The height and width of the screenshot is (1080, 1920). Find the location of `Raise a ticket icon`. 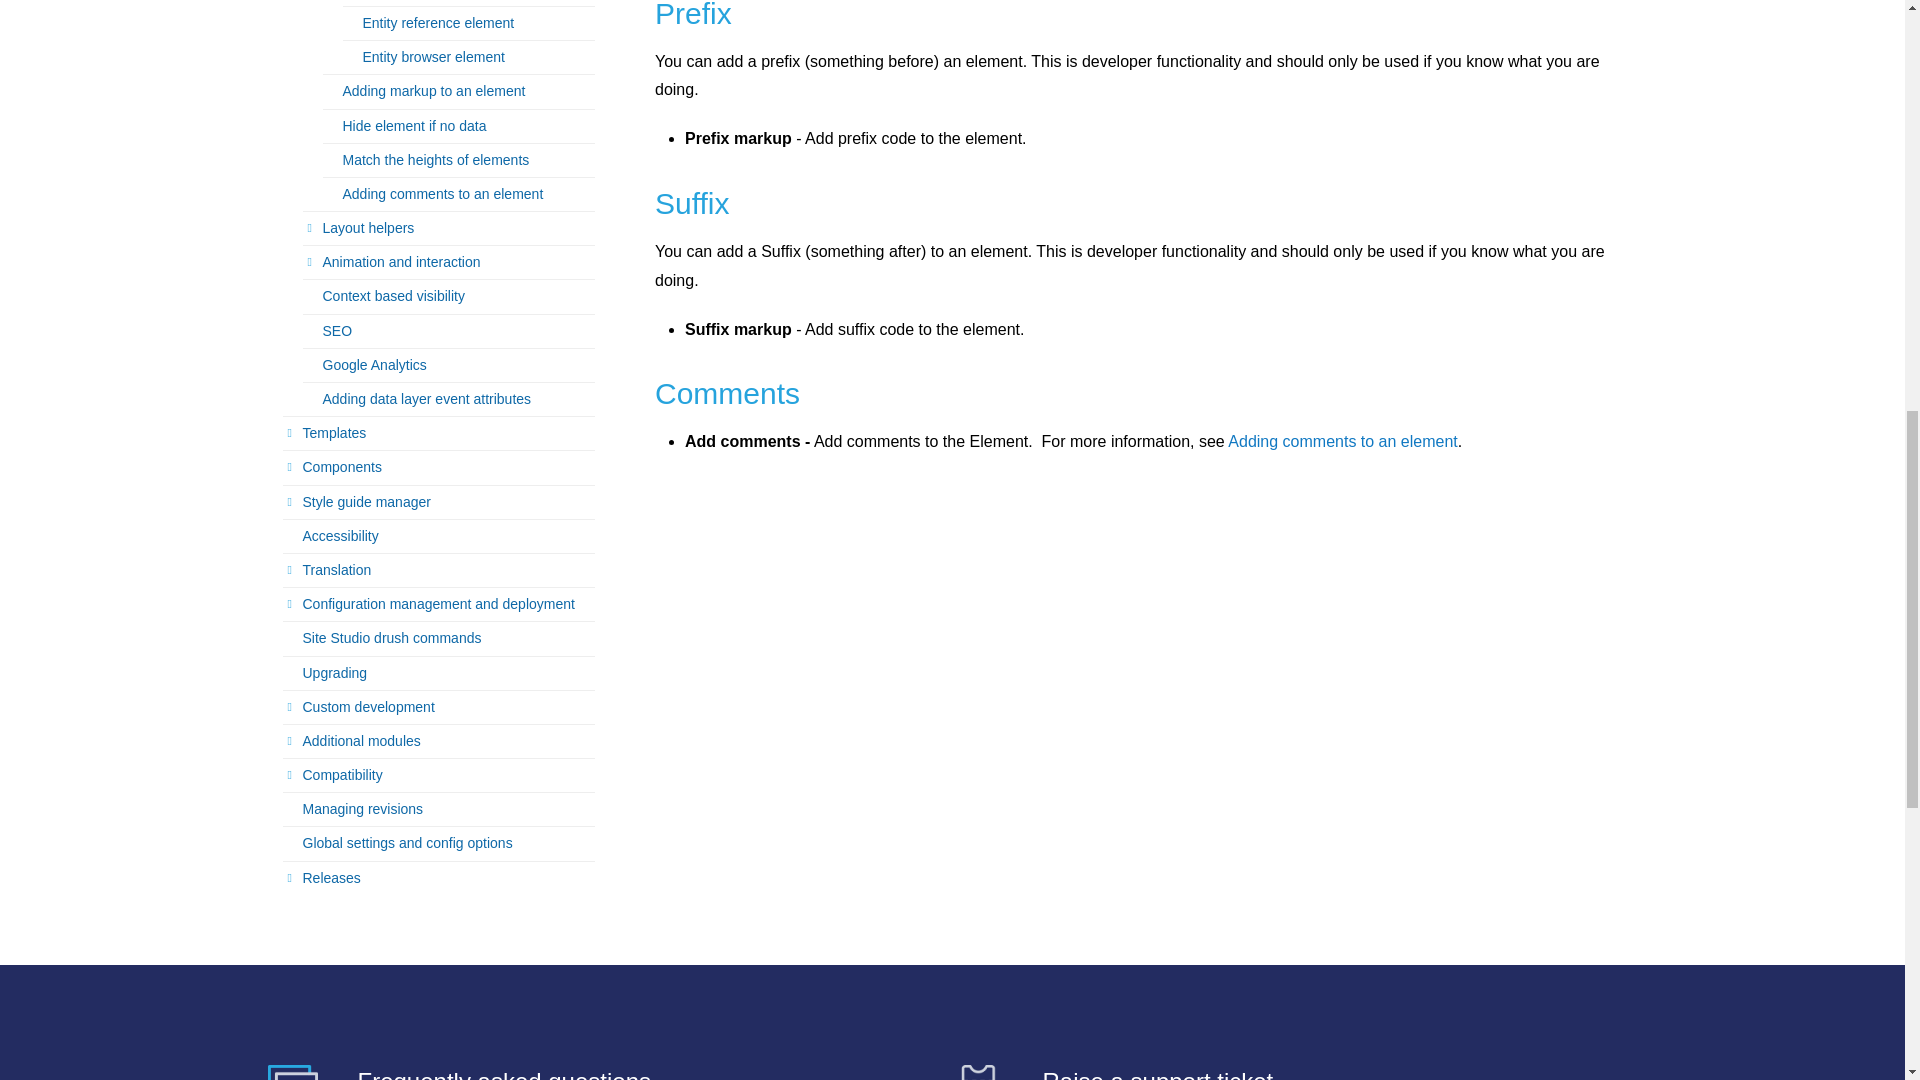

Raise a ticket icon is located at coordinates (977, 1072).